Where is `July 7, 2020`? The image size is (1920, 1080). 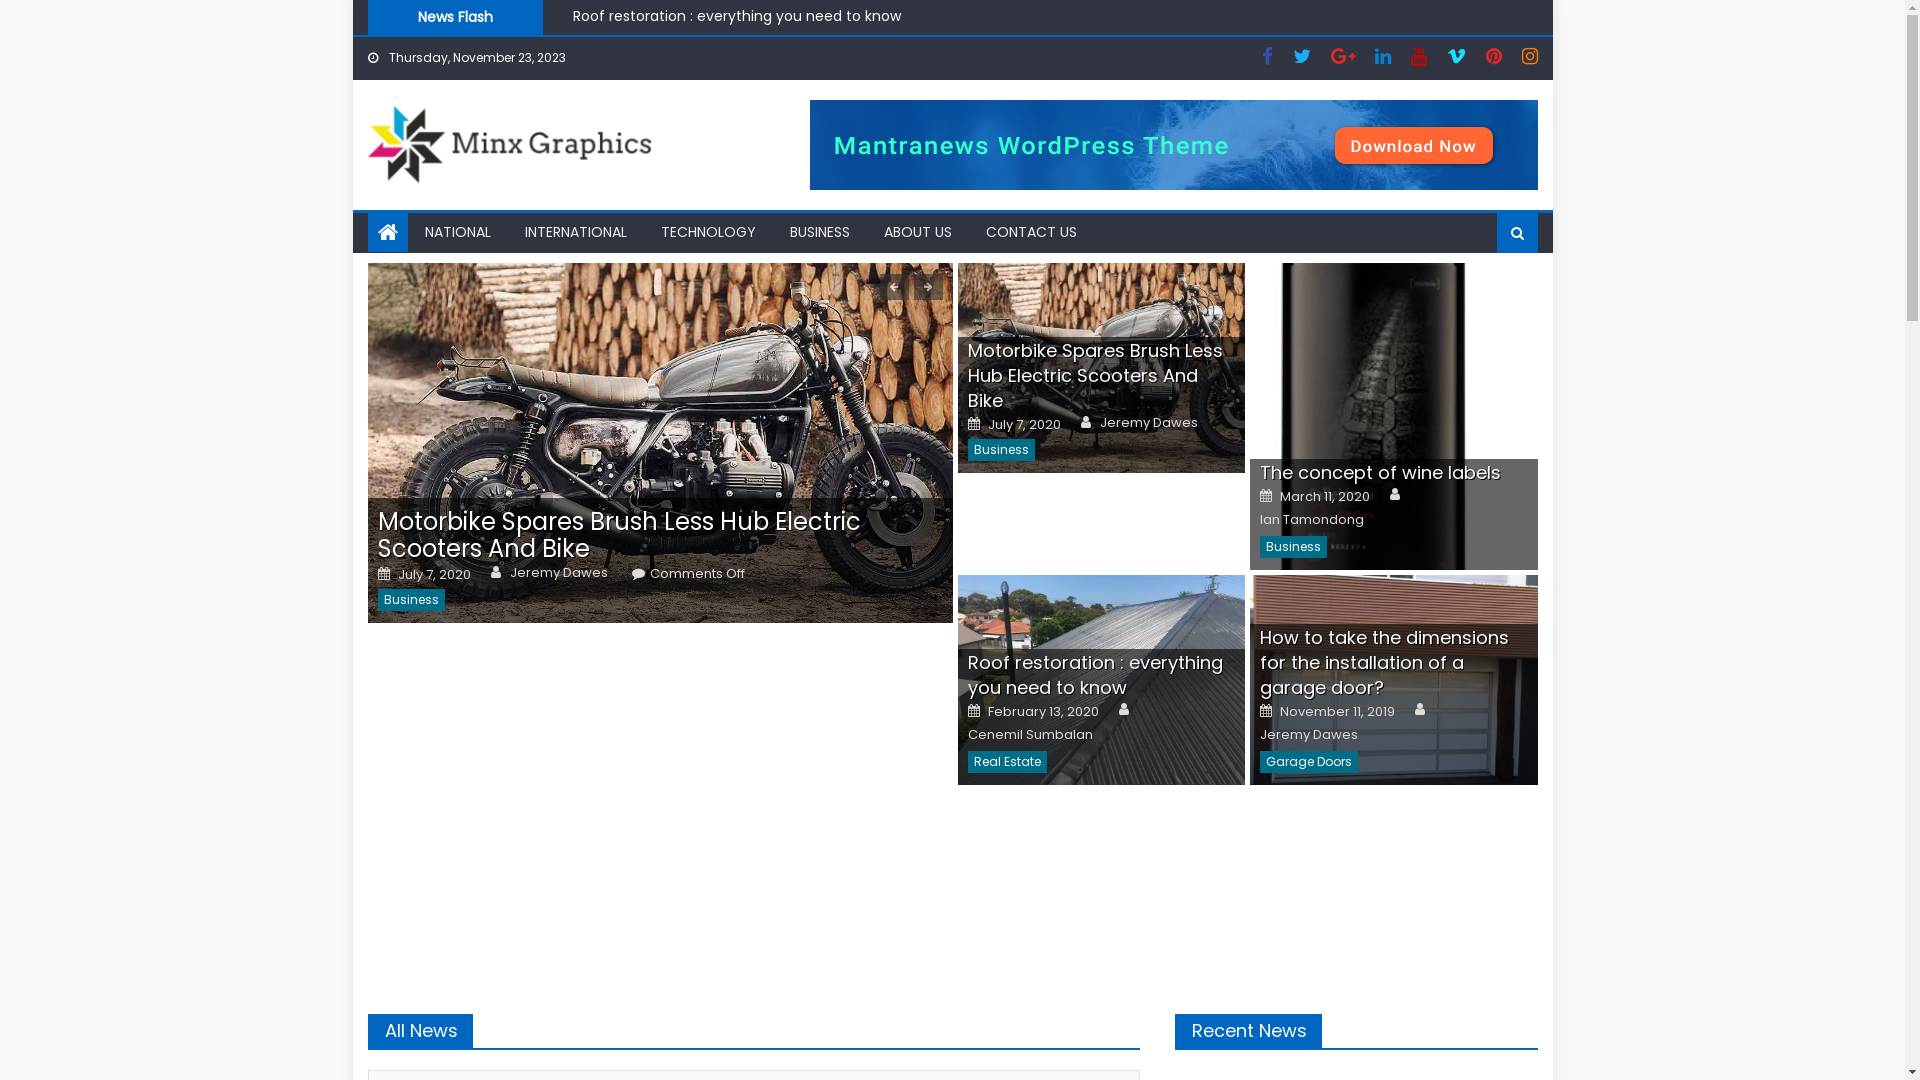
July 7, 2020 is located at coordinates (434, 575).